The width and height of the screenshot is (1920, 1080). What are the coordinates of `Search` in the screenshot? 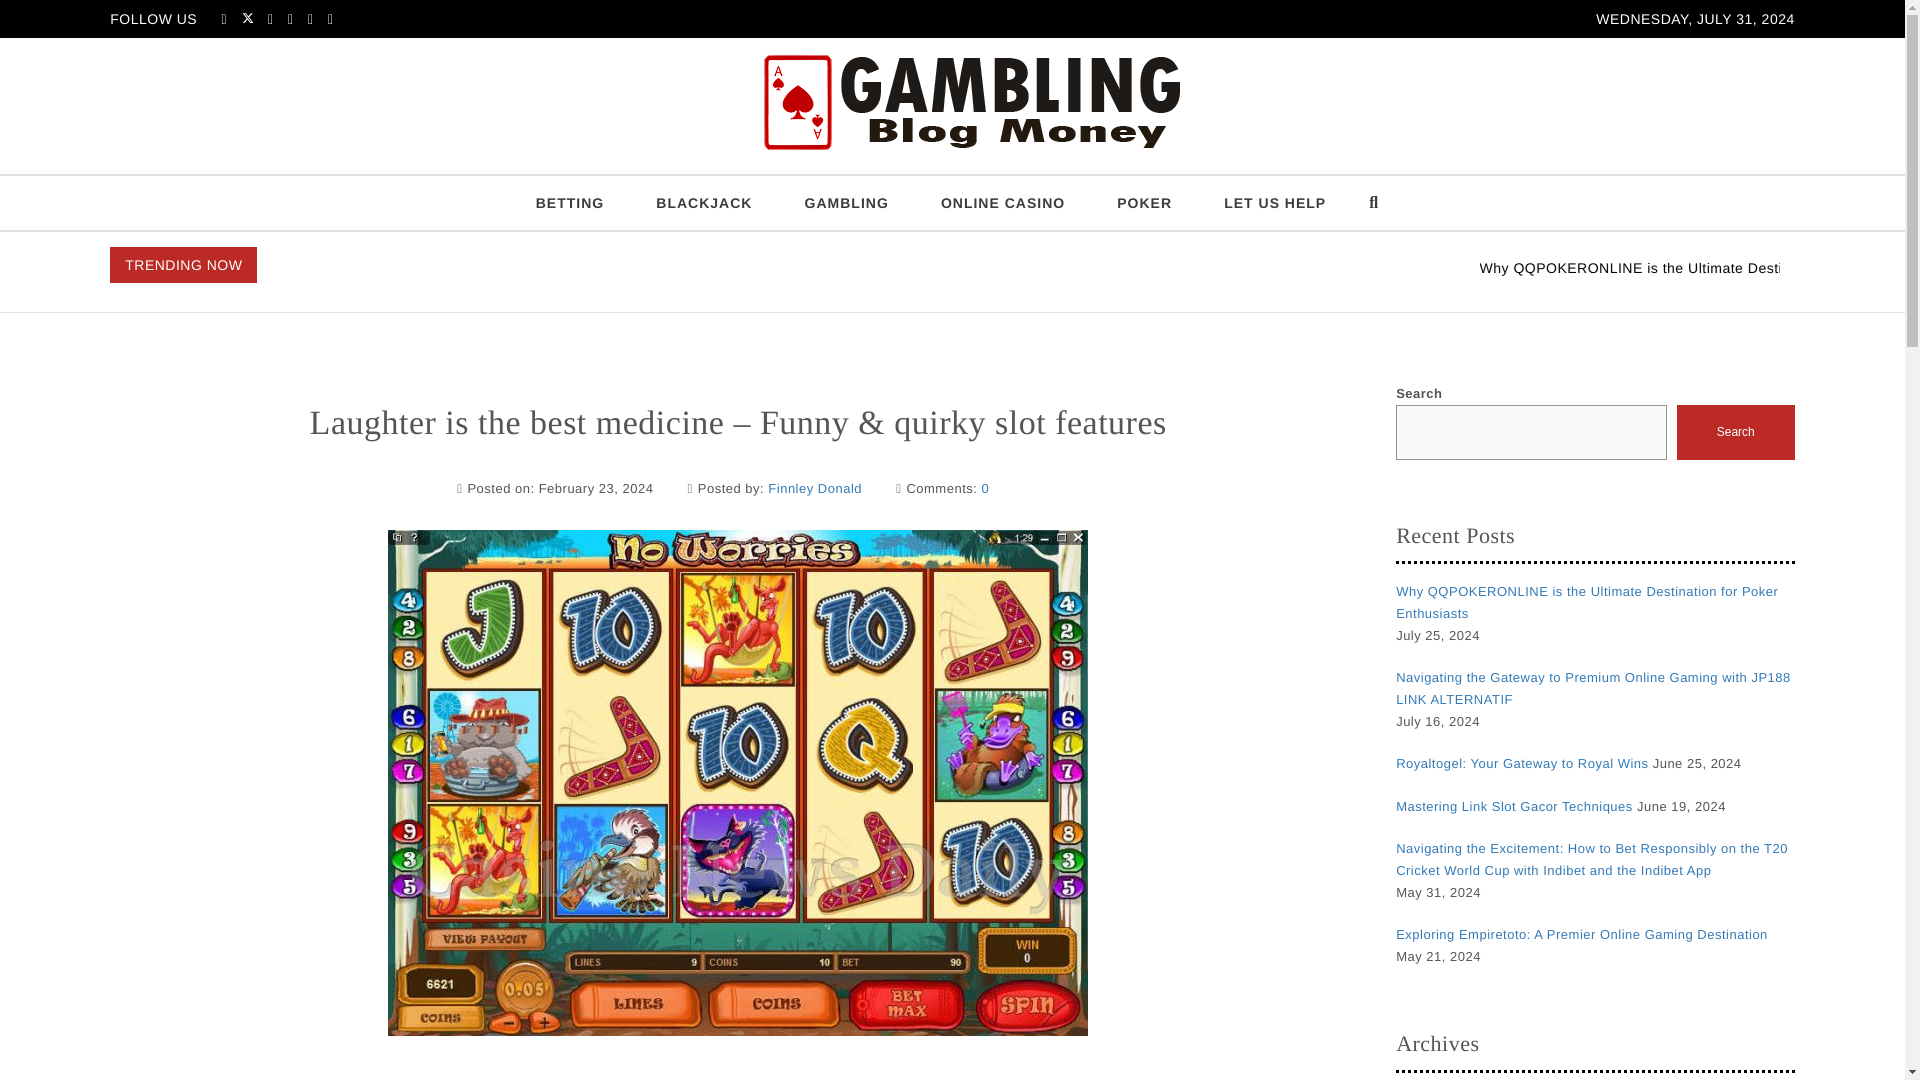 It's located at (1736, 432).